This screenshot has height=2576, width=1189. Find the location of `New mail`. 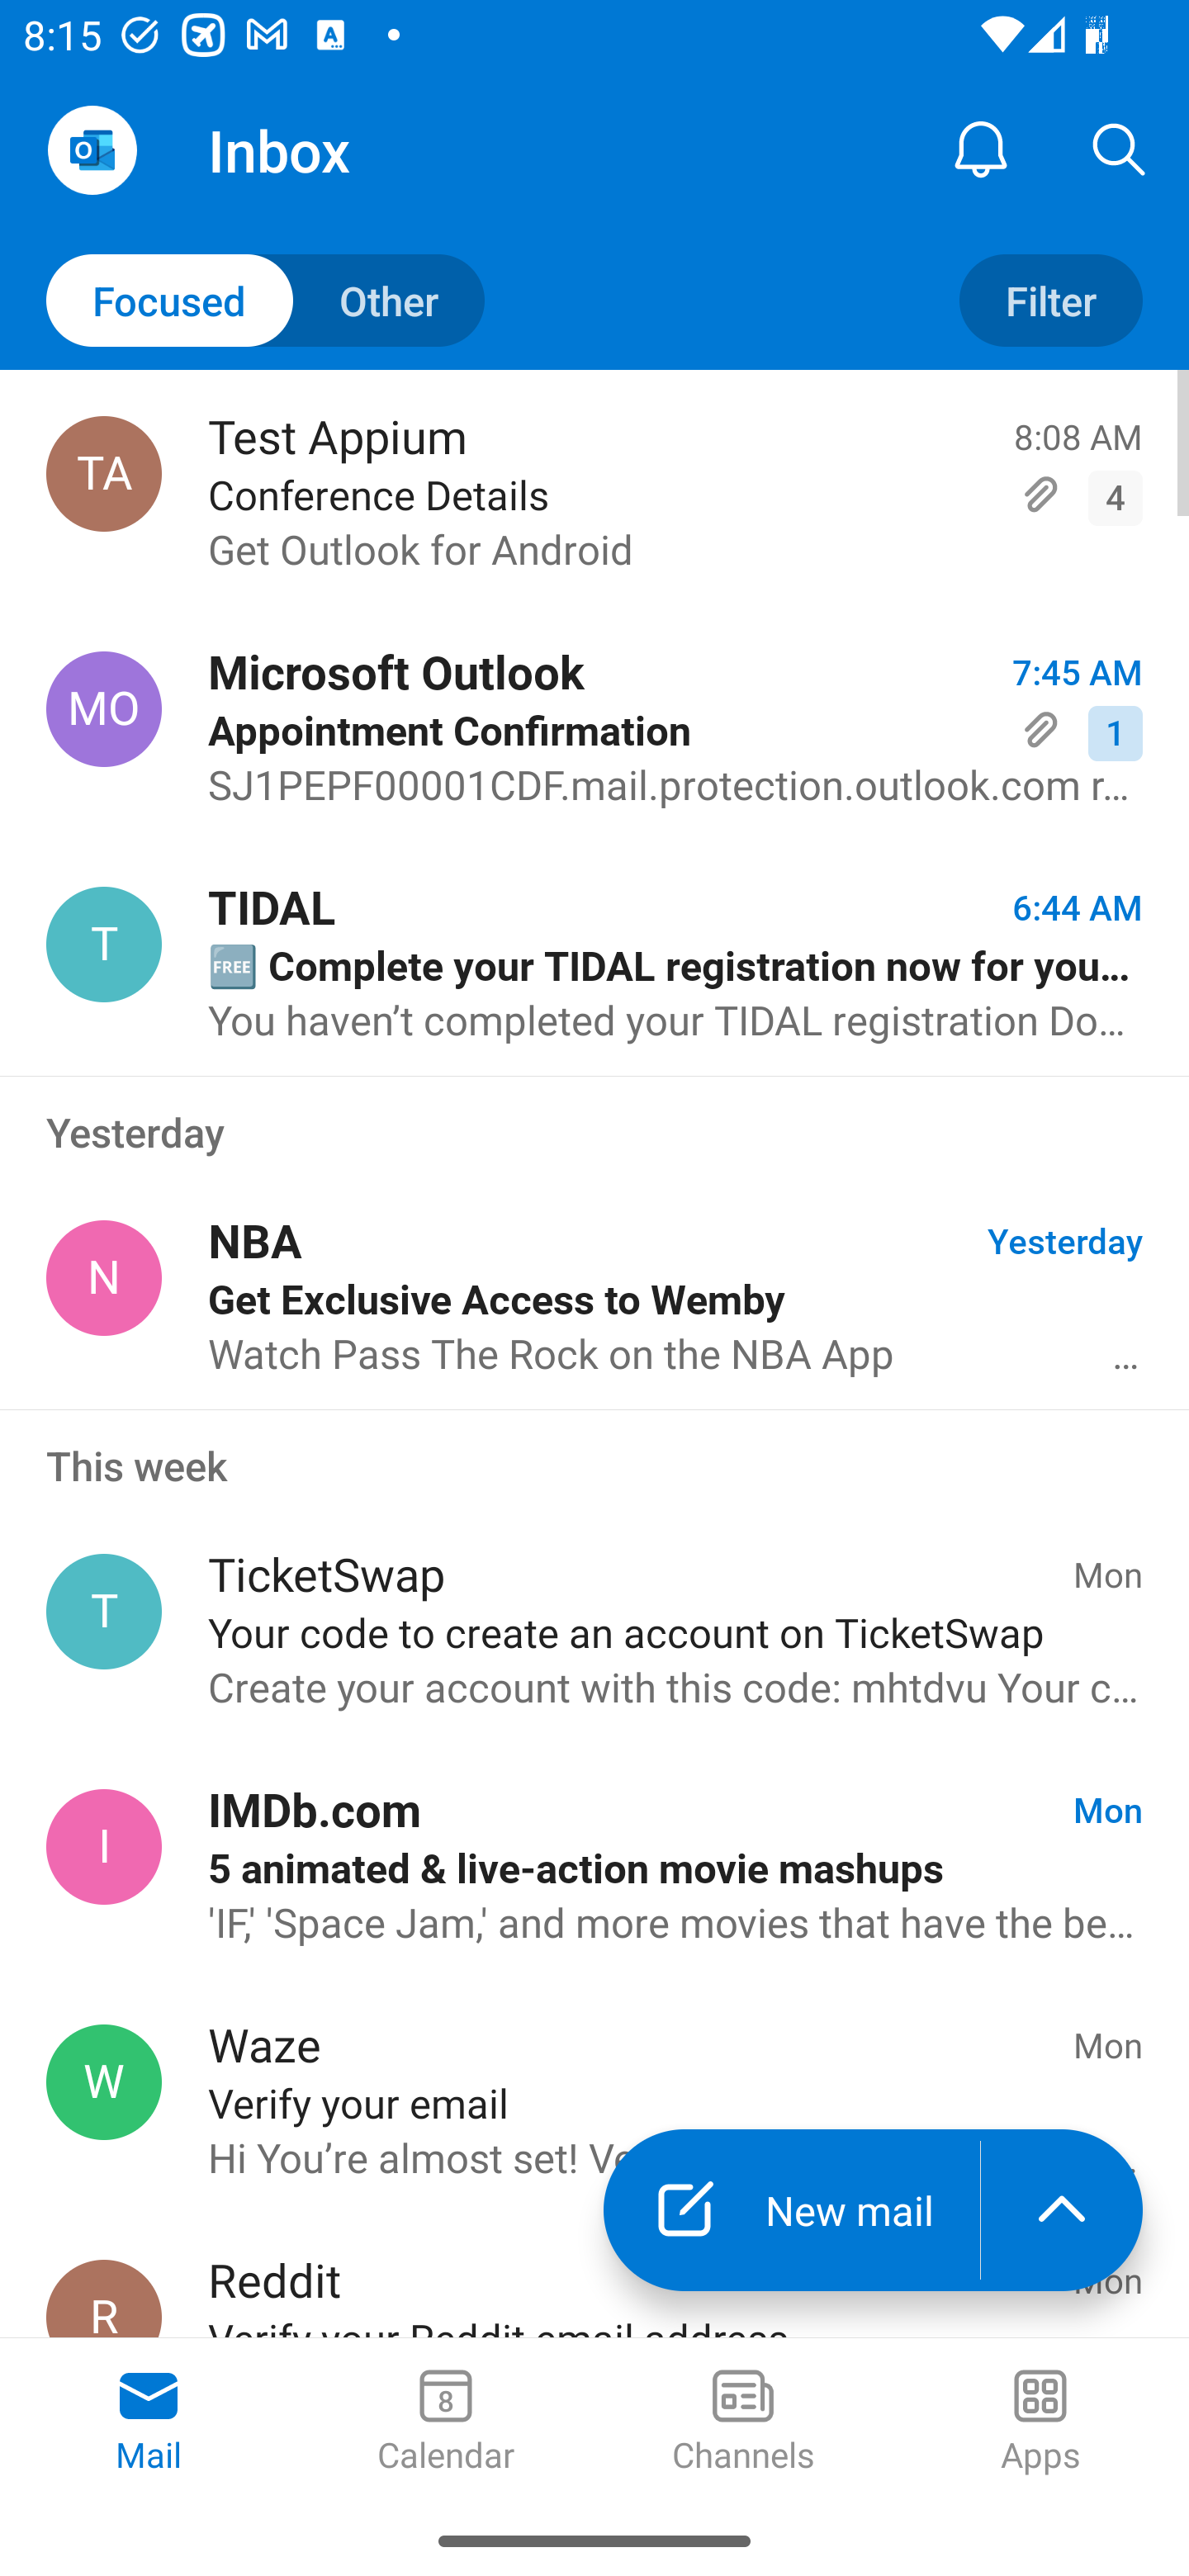

New mail is located at coordinates (791, 2209).